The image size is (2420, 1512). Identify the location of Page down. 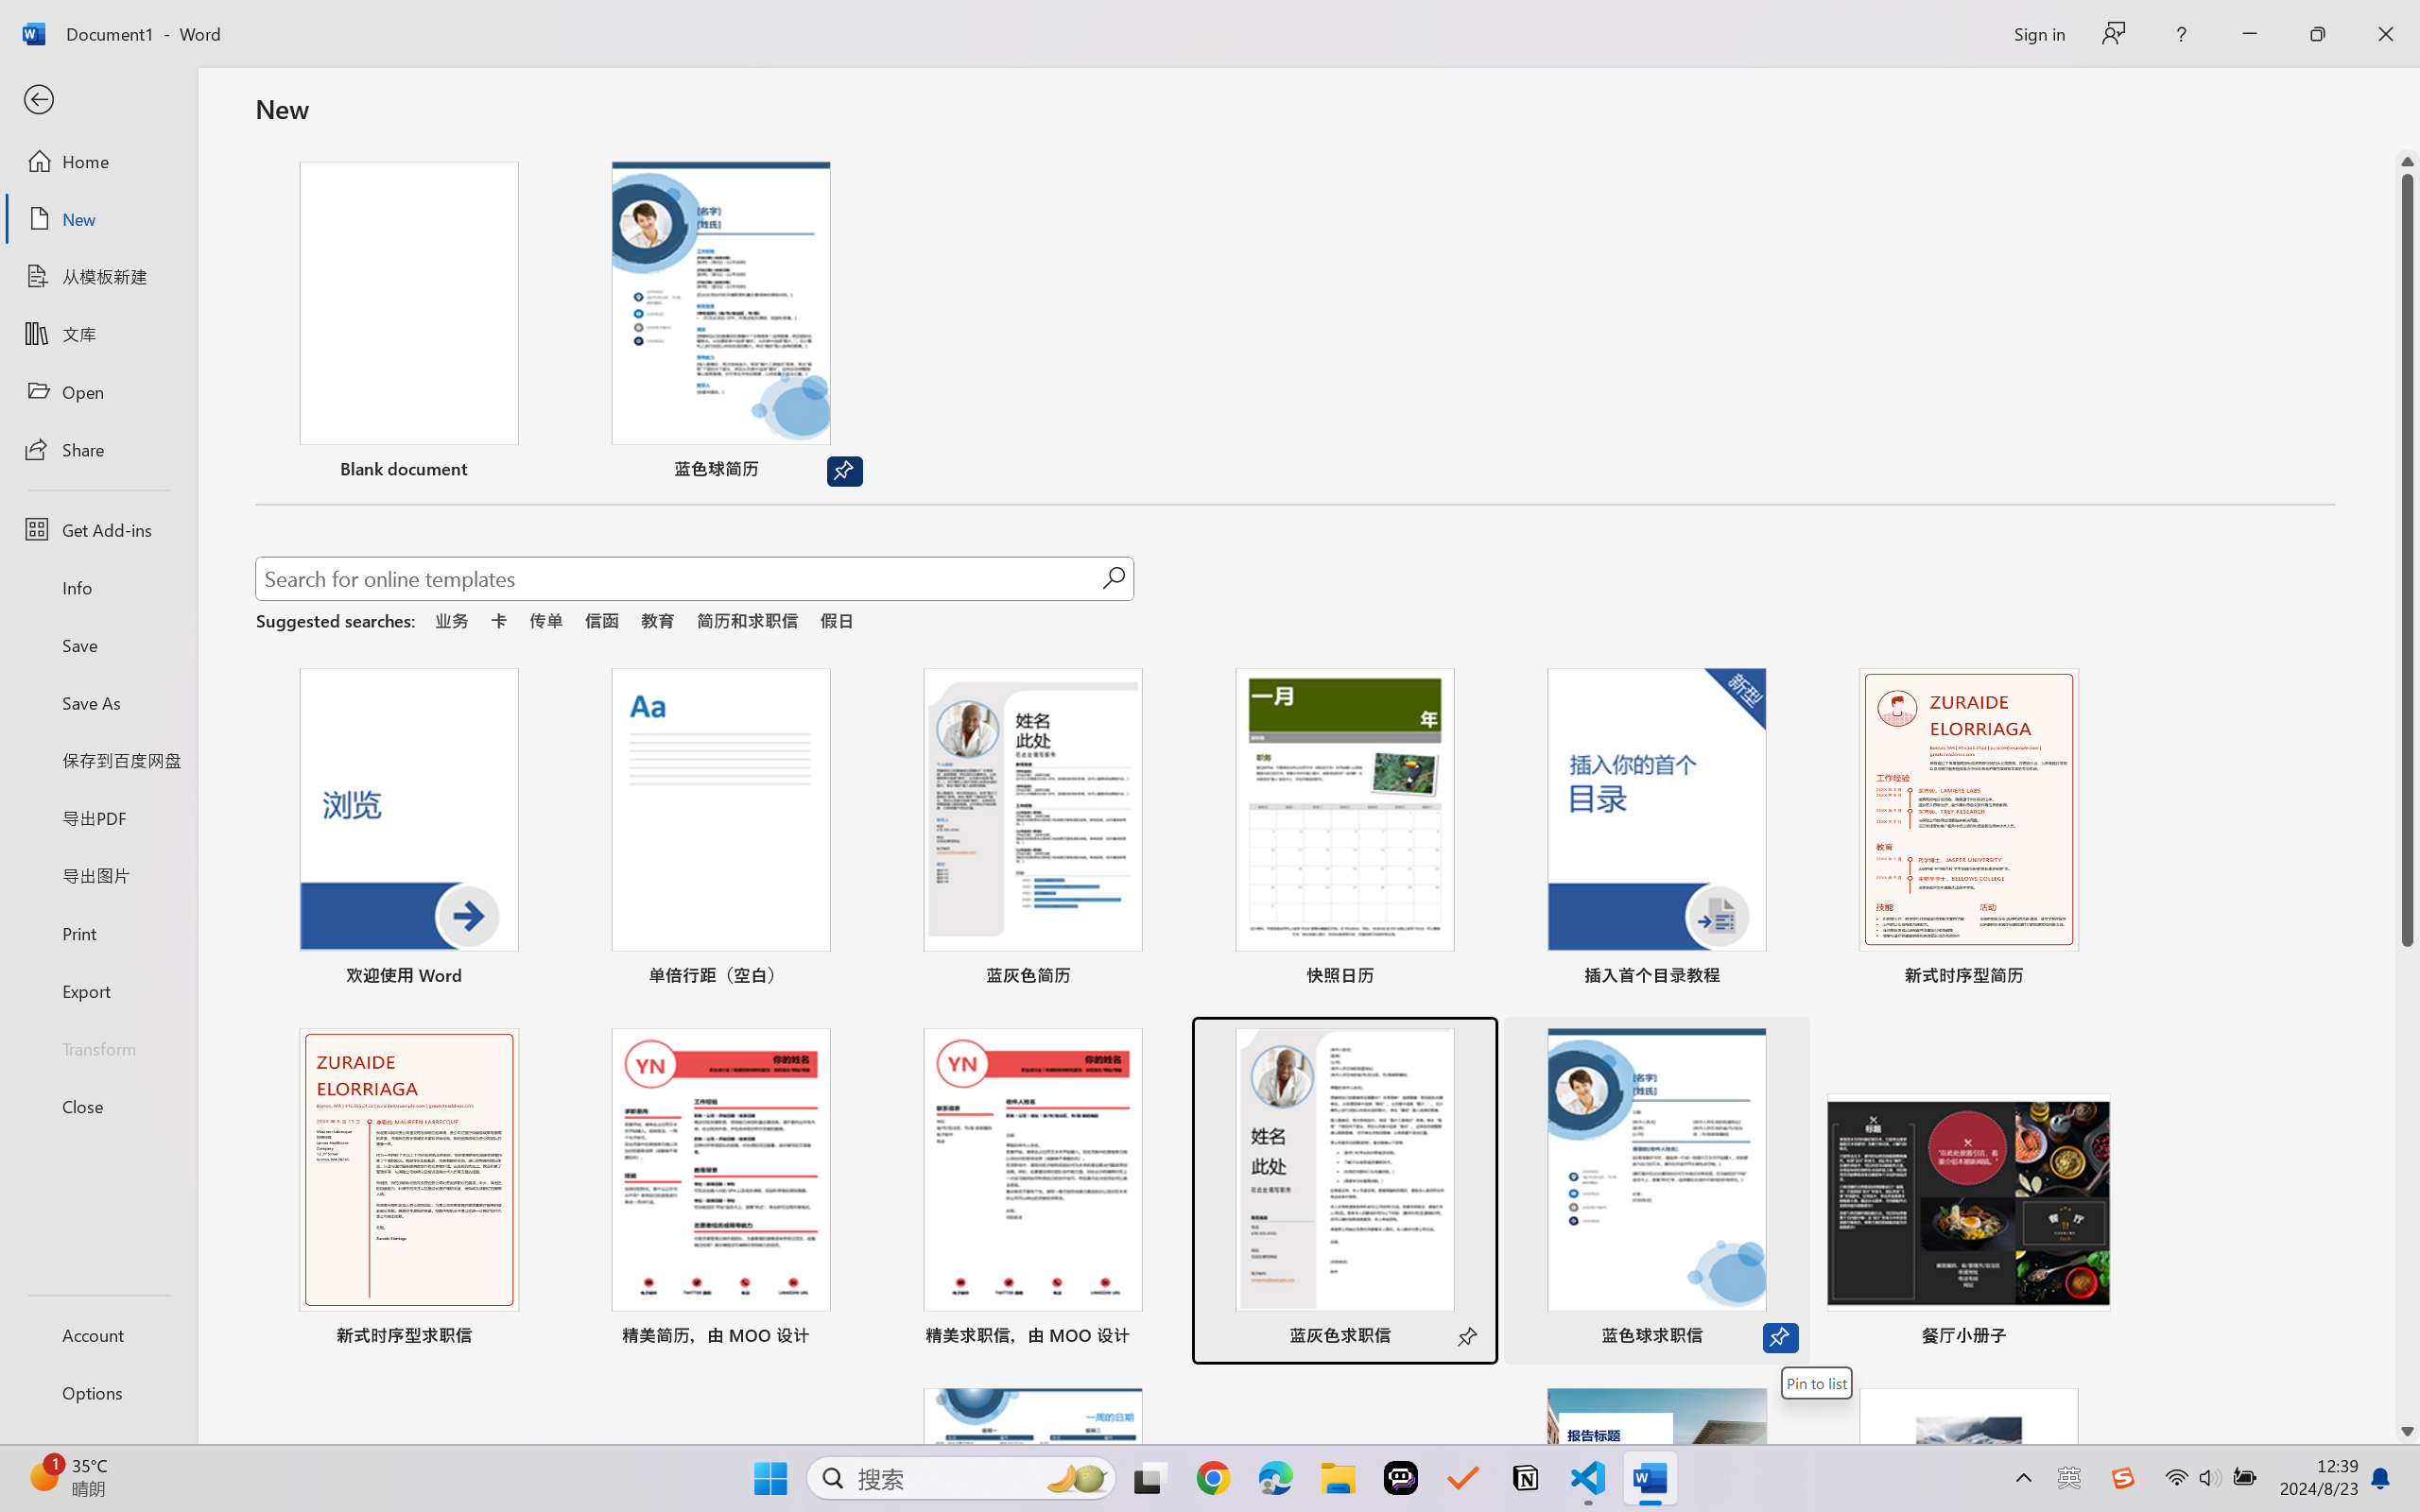
(2408, 1183).